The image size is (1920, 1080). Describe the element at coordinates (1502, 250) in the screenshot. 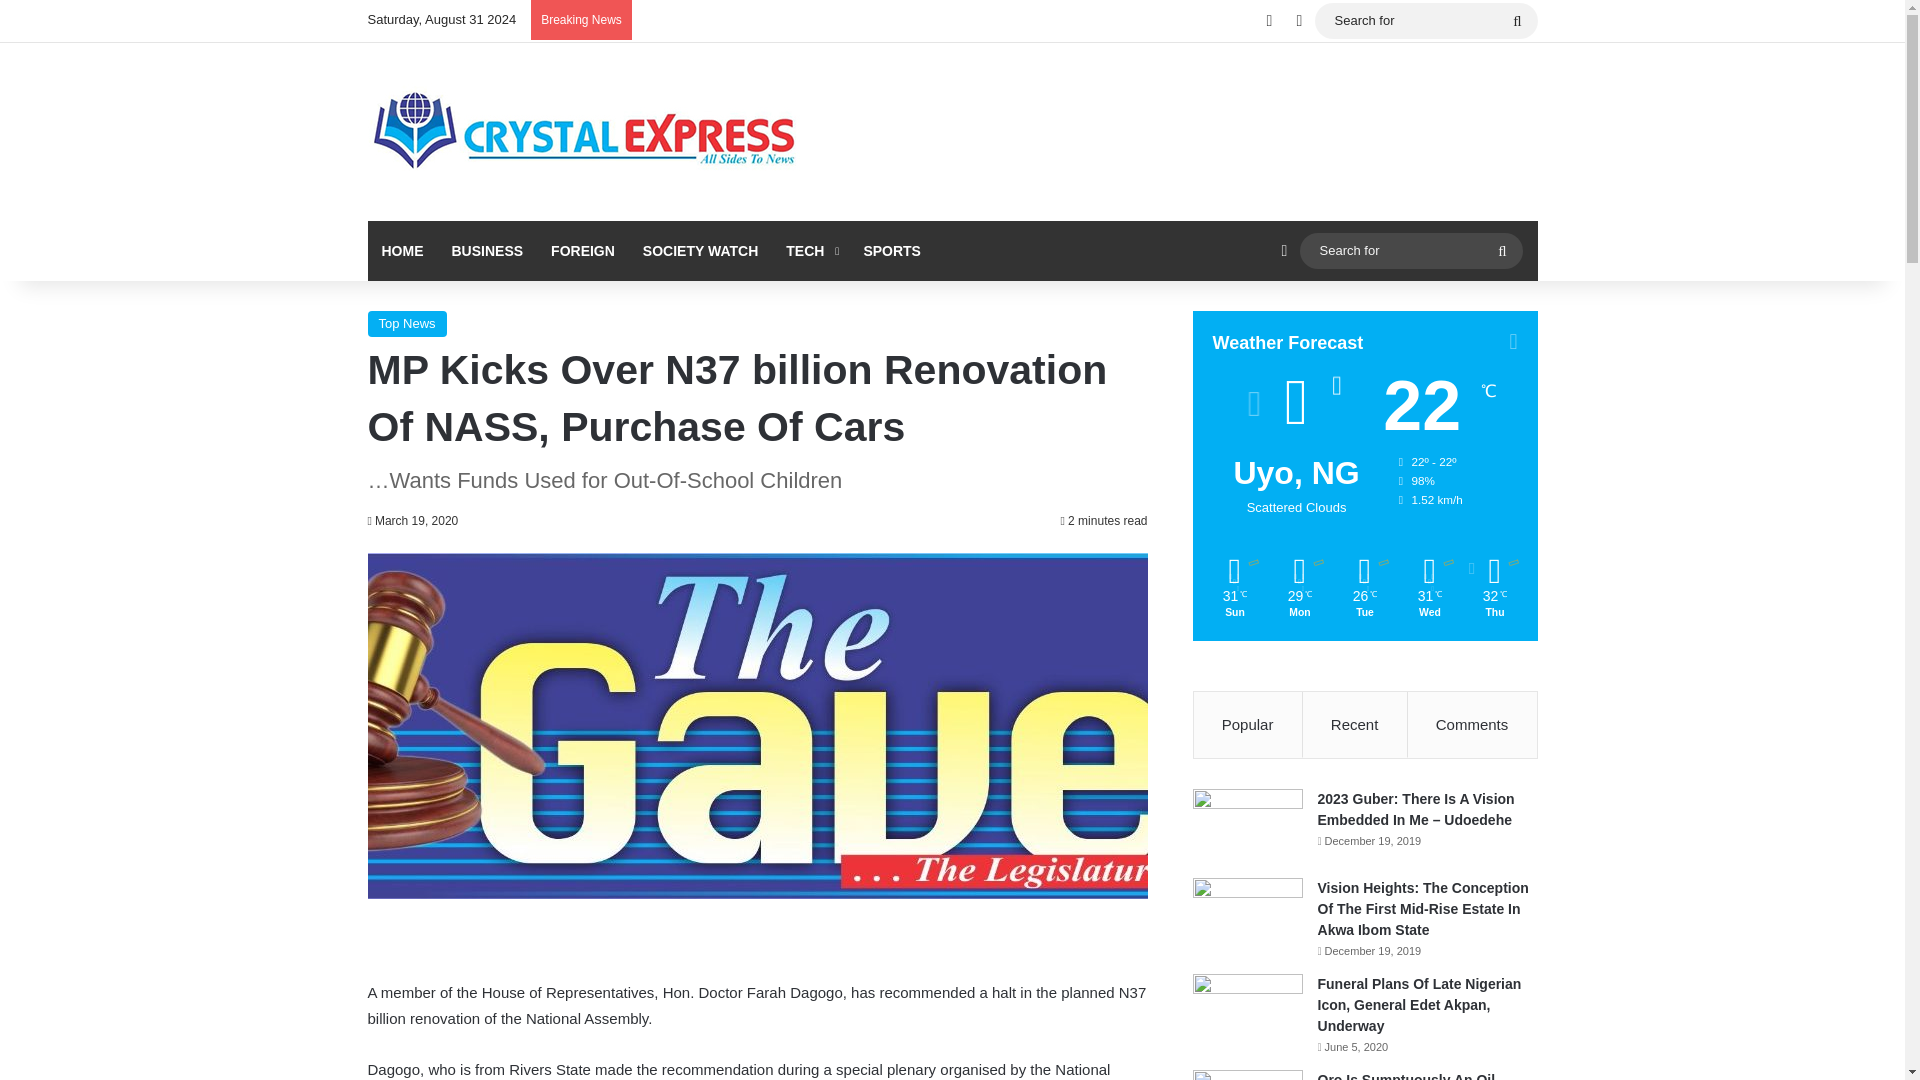

I see `Search for` at that location.